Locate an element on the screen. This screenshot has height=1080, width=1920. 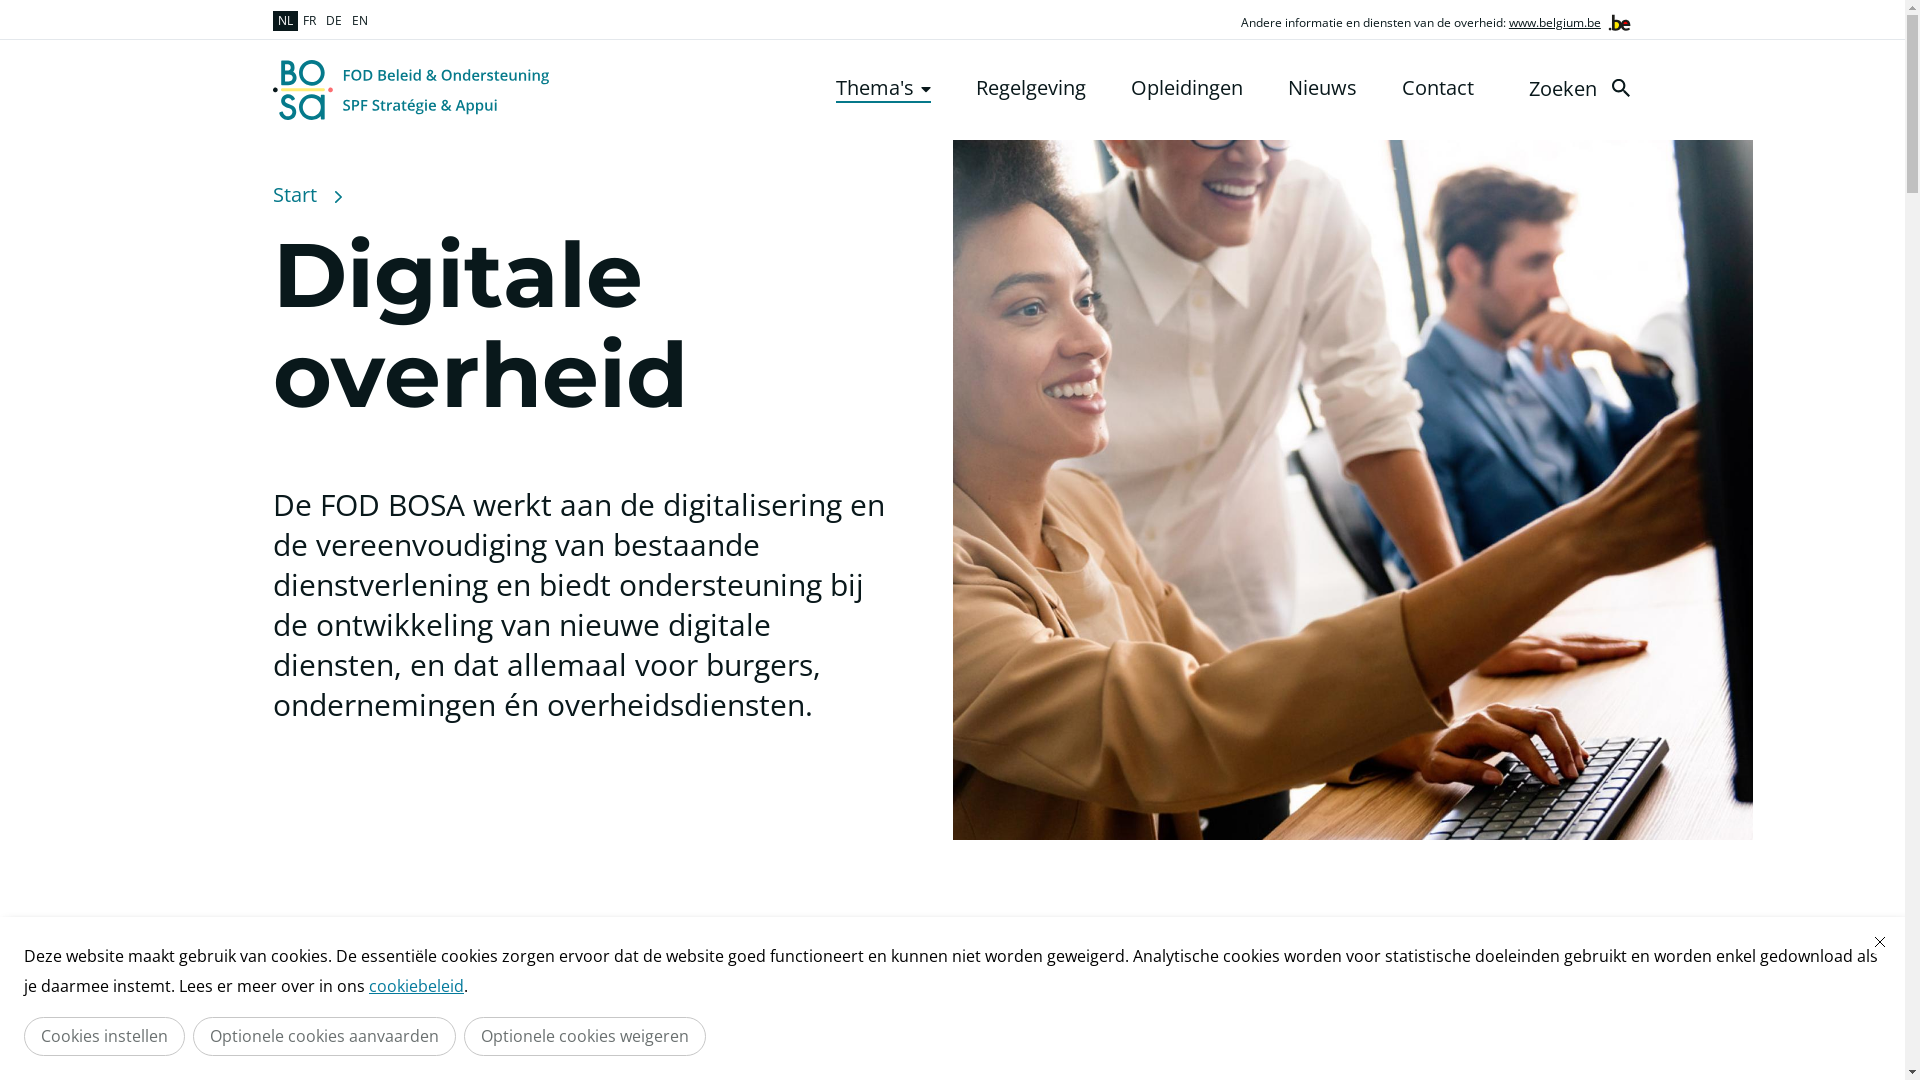
Optionele cookies aanvaarden is located at coordinates (324, 1036).